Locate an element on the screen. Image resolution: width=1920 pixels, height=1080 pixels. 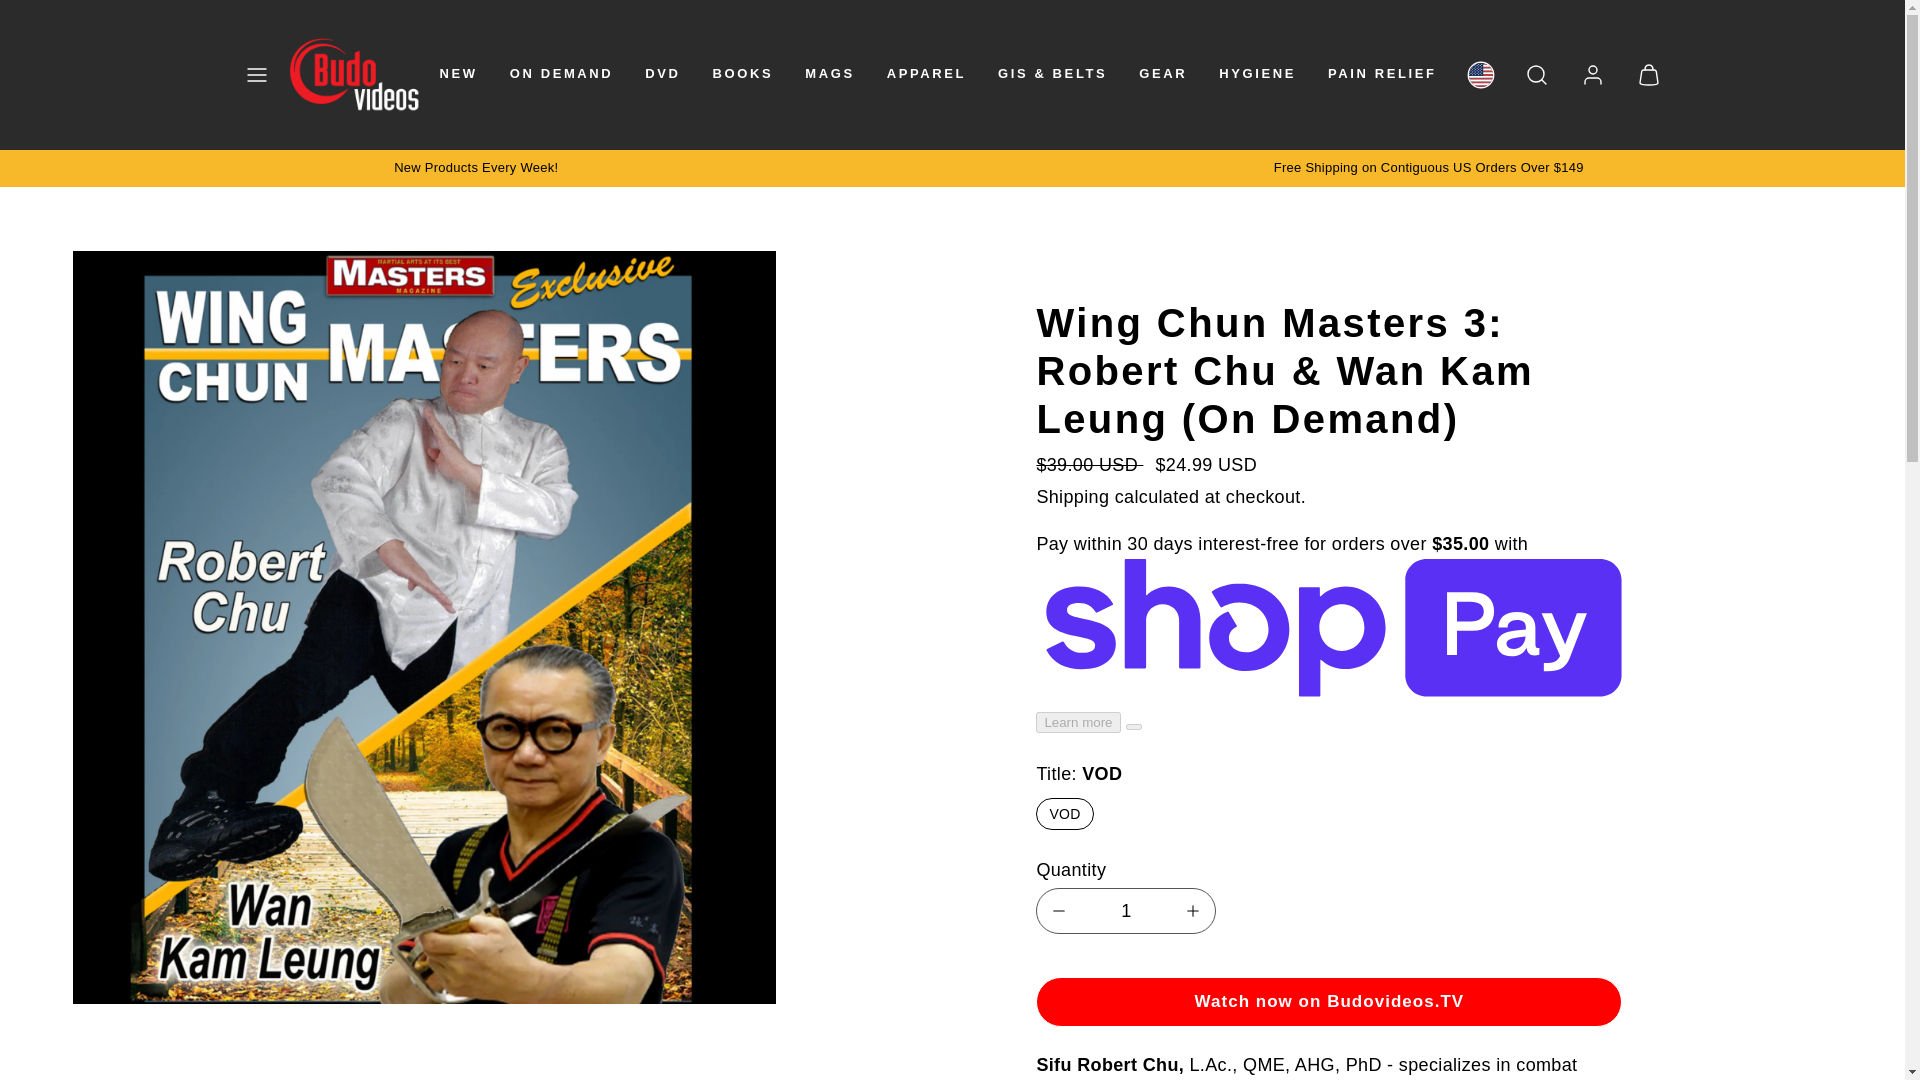
DVD is located at coordinates (662, 74).